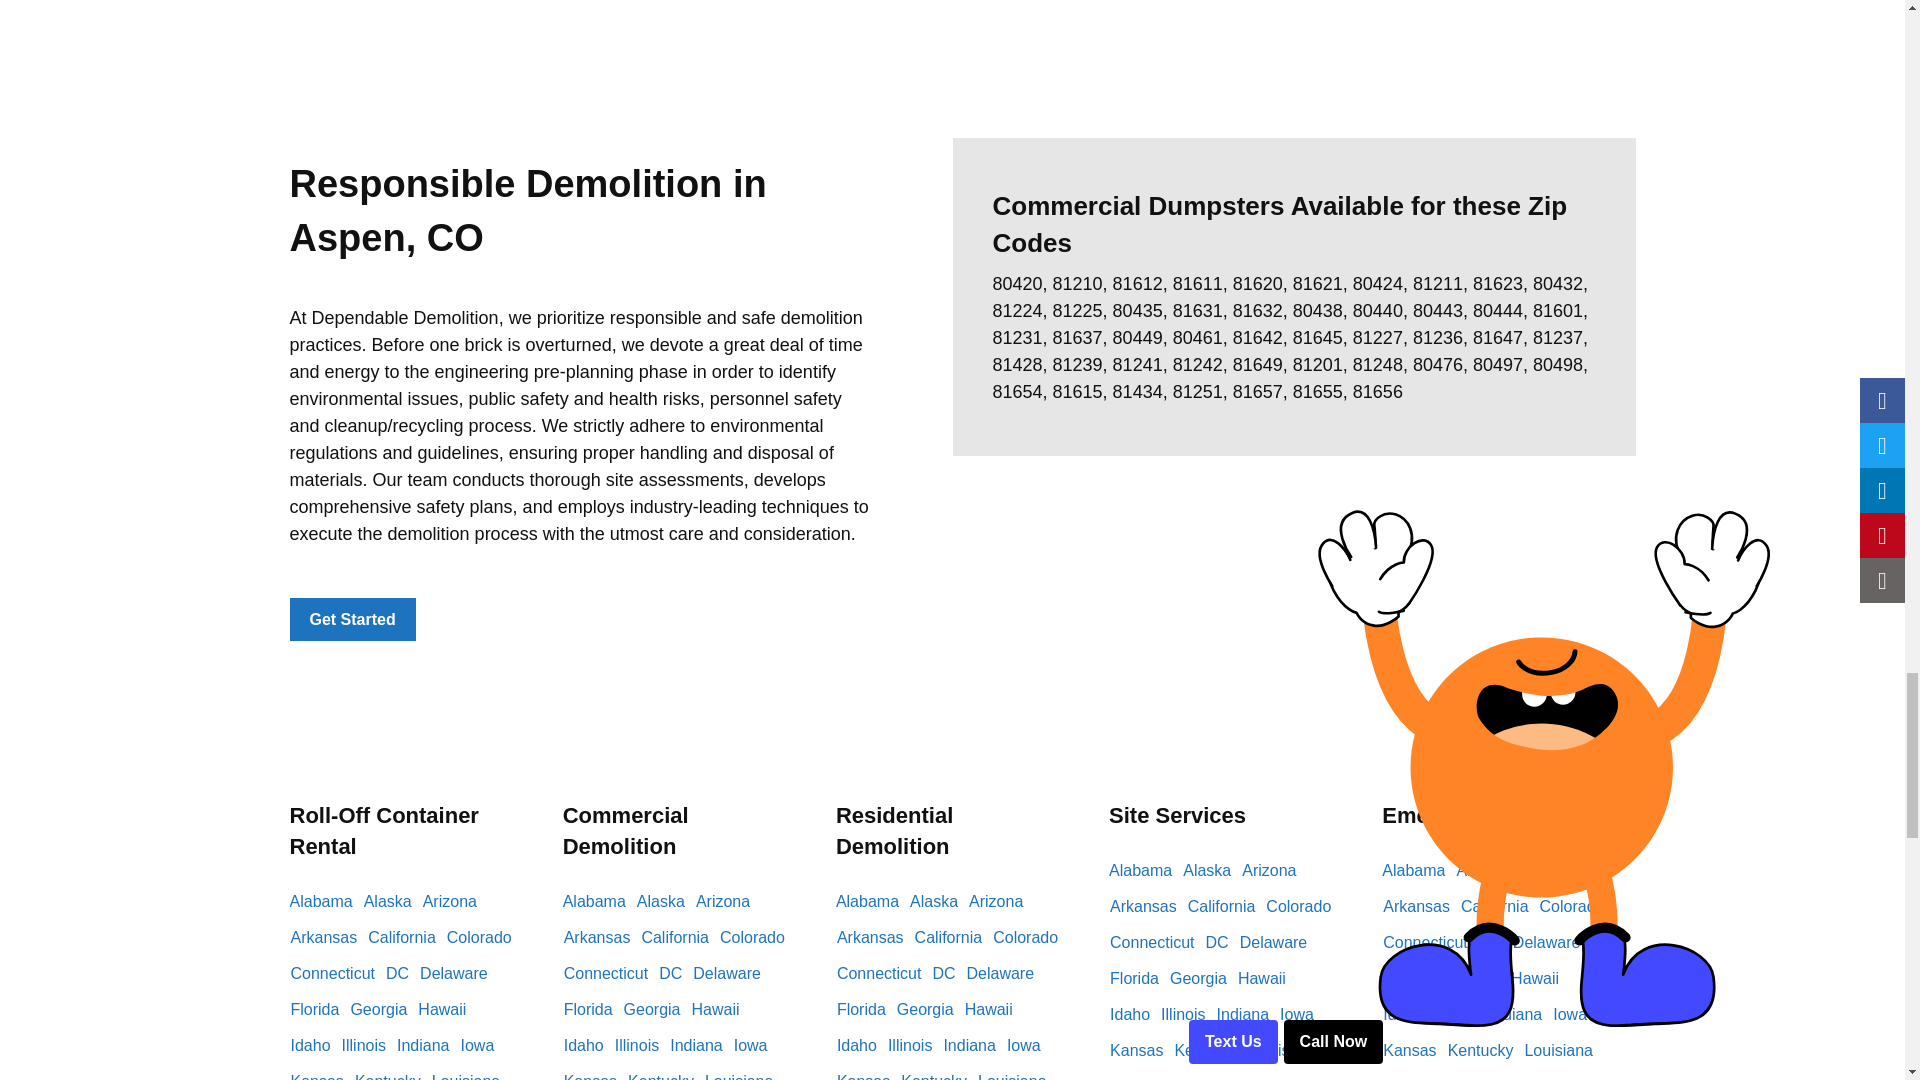 The width and height of the screenshot is (1920, 1080). I want to click on Georgia, so click(382, 1010).